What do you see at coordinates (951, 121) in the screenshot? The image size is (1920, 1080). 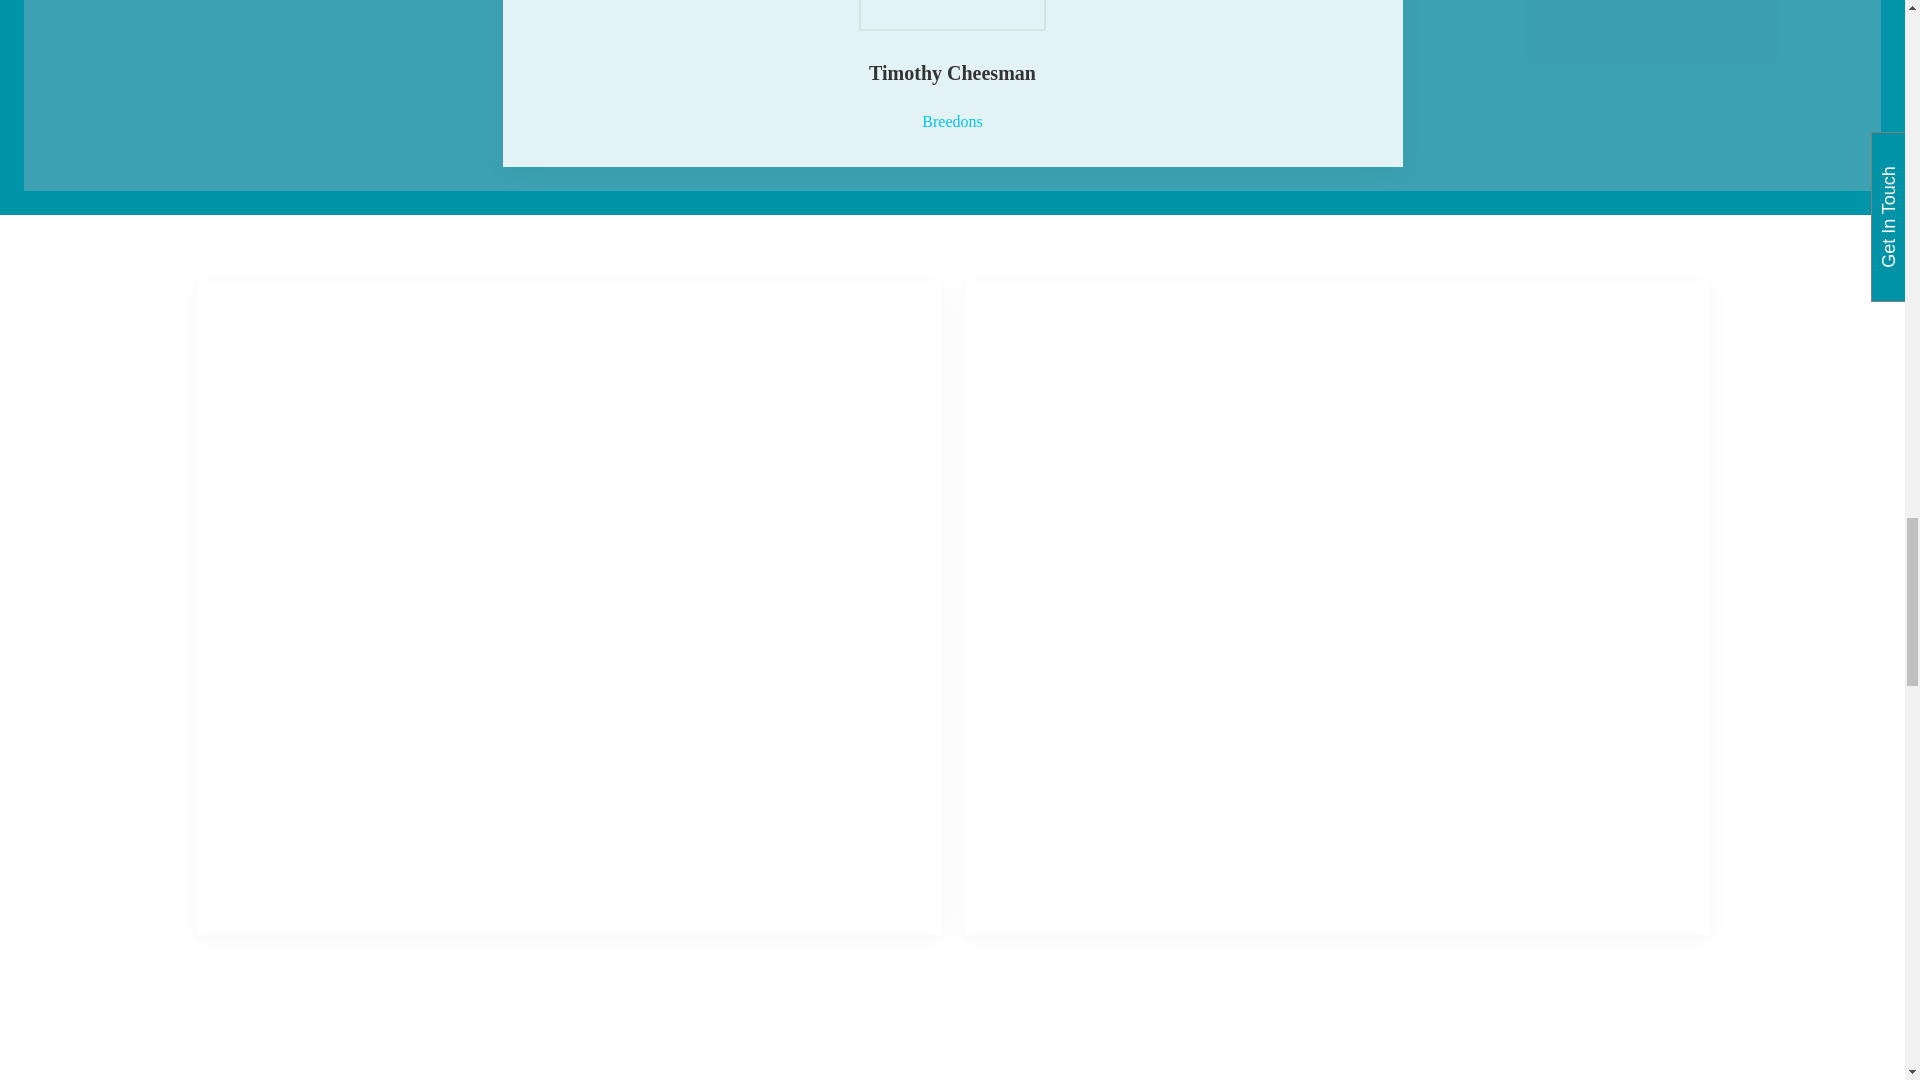 I see `Breedons` at bounding box center [951, 121].